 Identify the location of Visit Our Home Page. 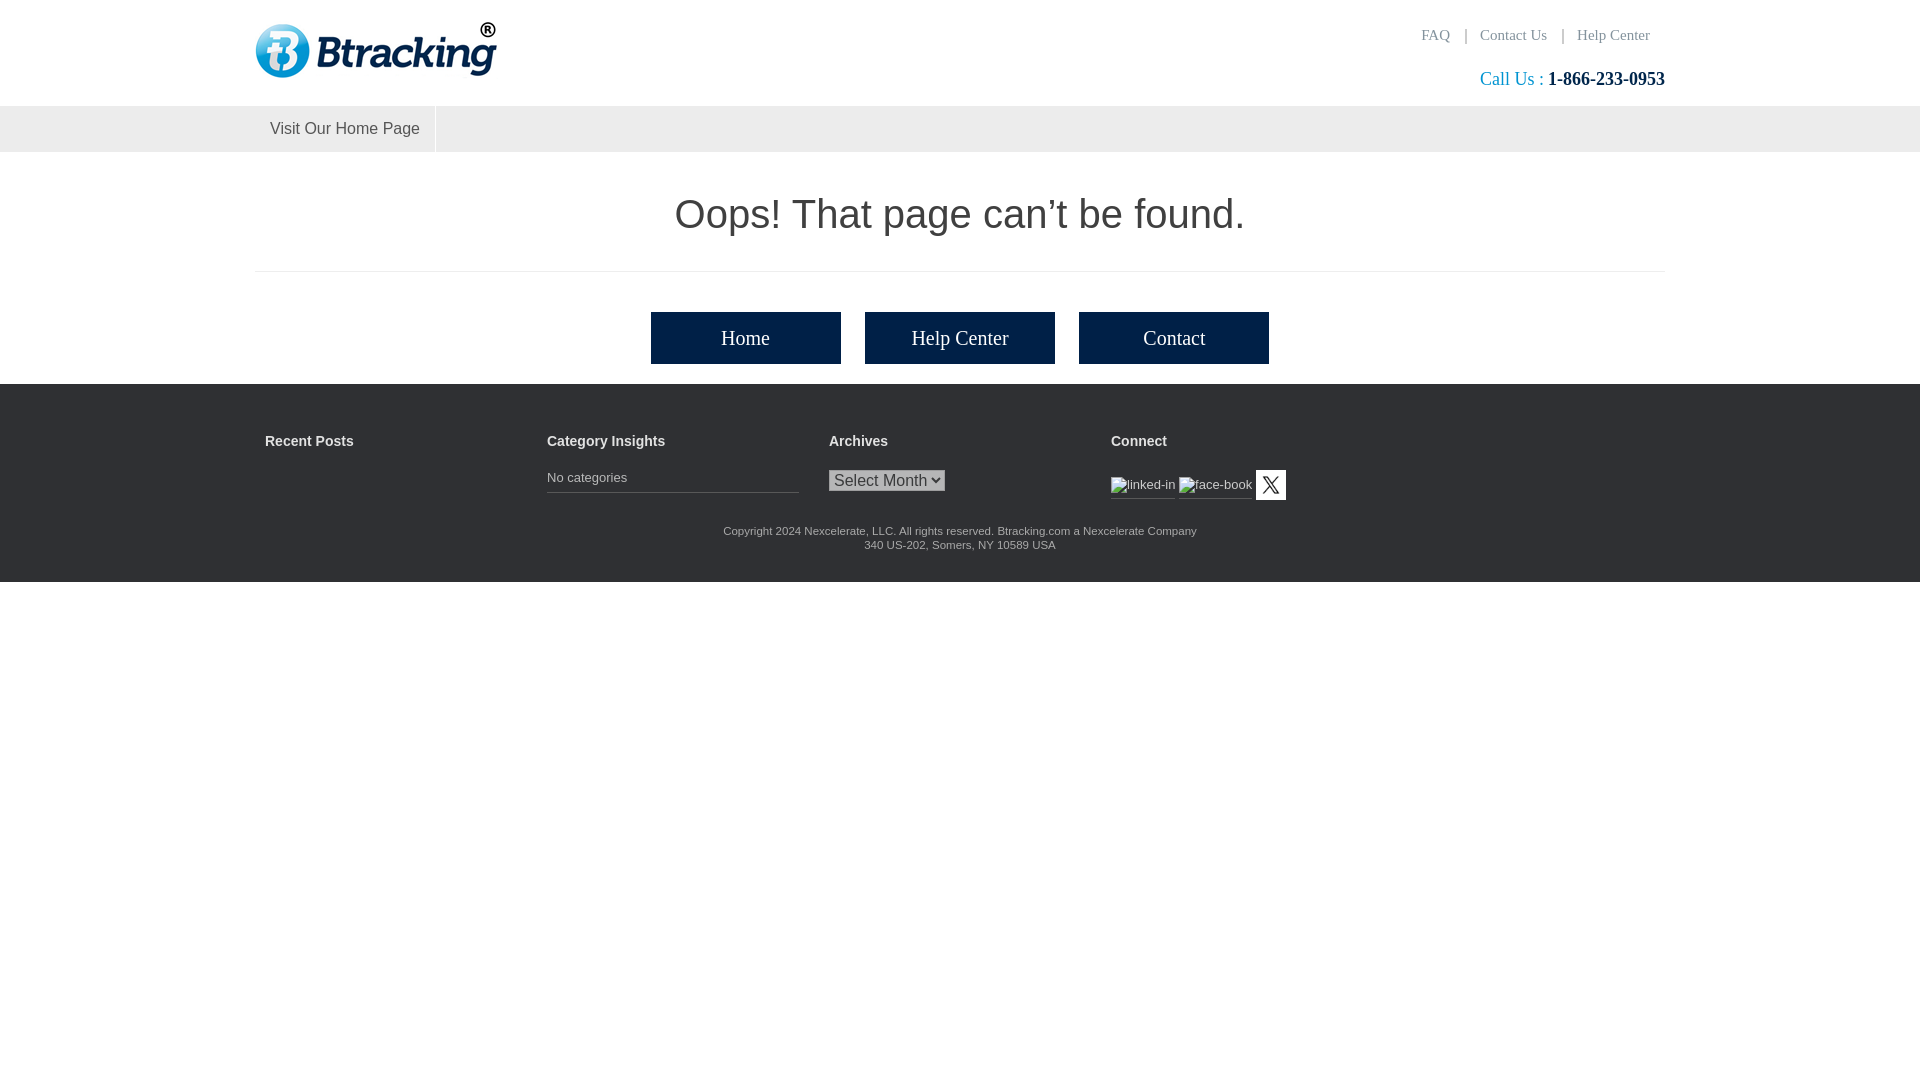
(345, 128).